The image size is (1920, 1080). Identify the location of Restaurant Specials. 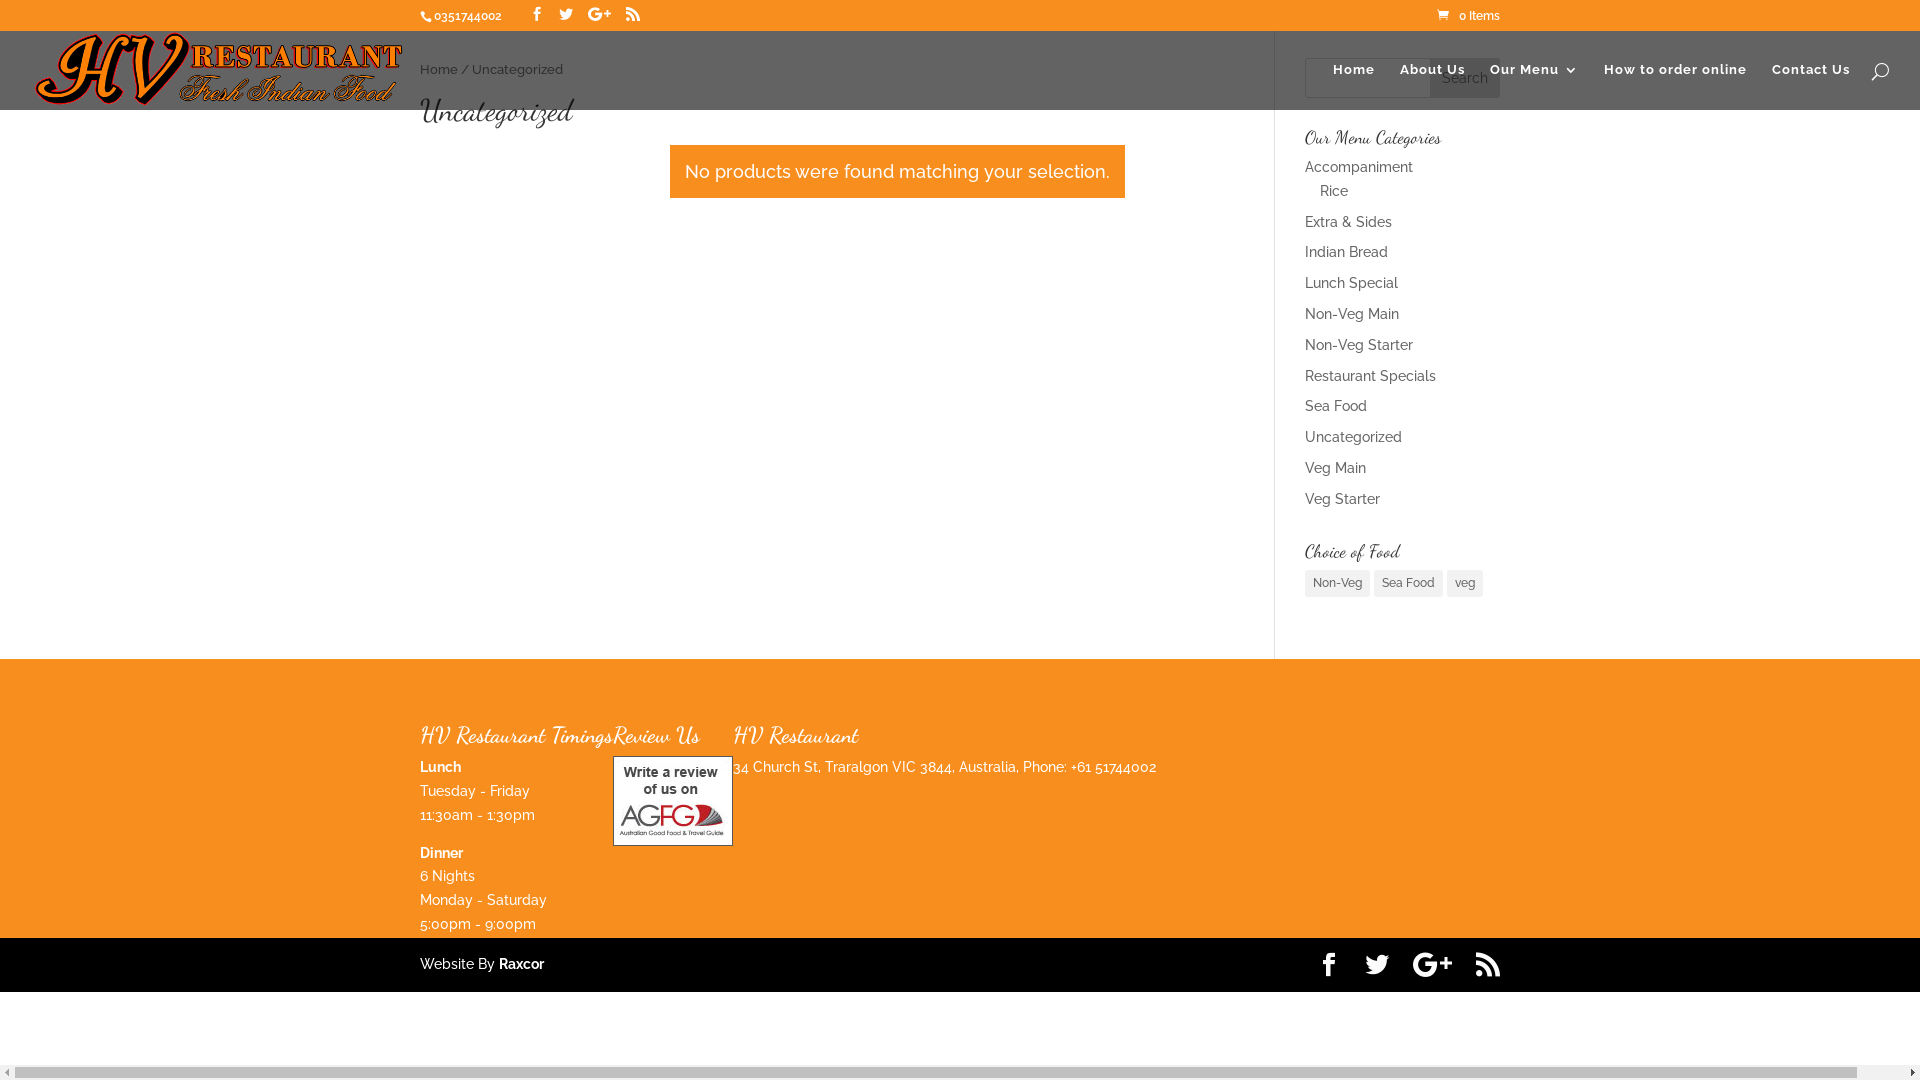
(1370, 376).